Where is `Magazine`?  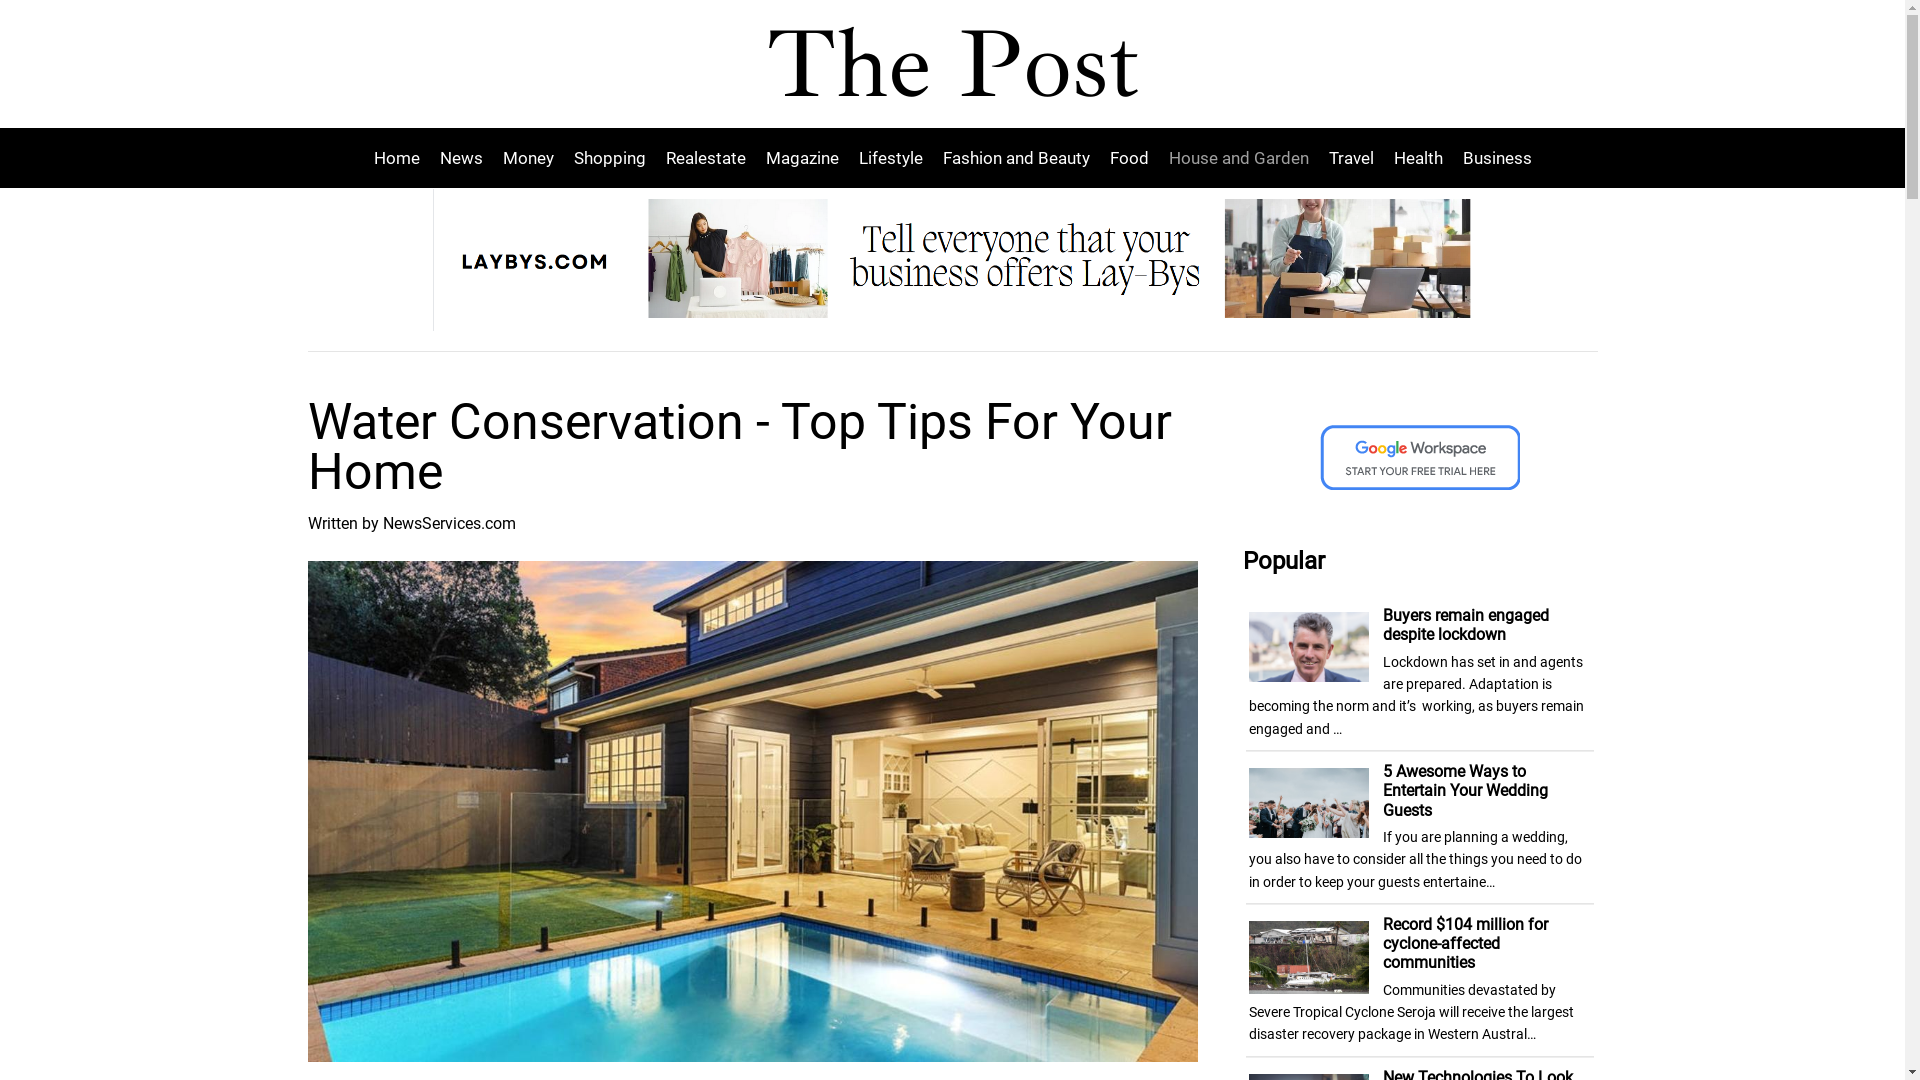 Magazine is located at coordinates (802, 158).